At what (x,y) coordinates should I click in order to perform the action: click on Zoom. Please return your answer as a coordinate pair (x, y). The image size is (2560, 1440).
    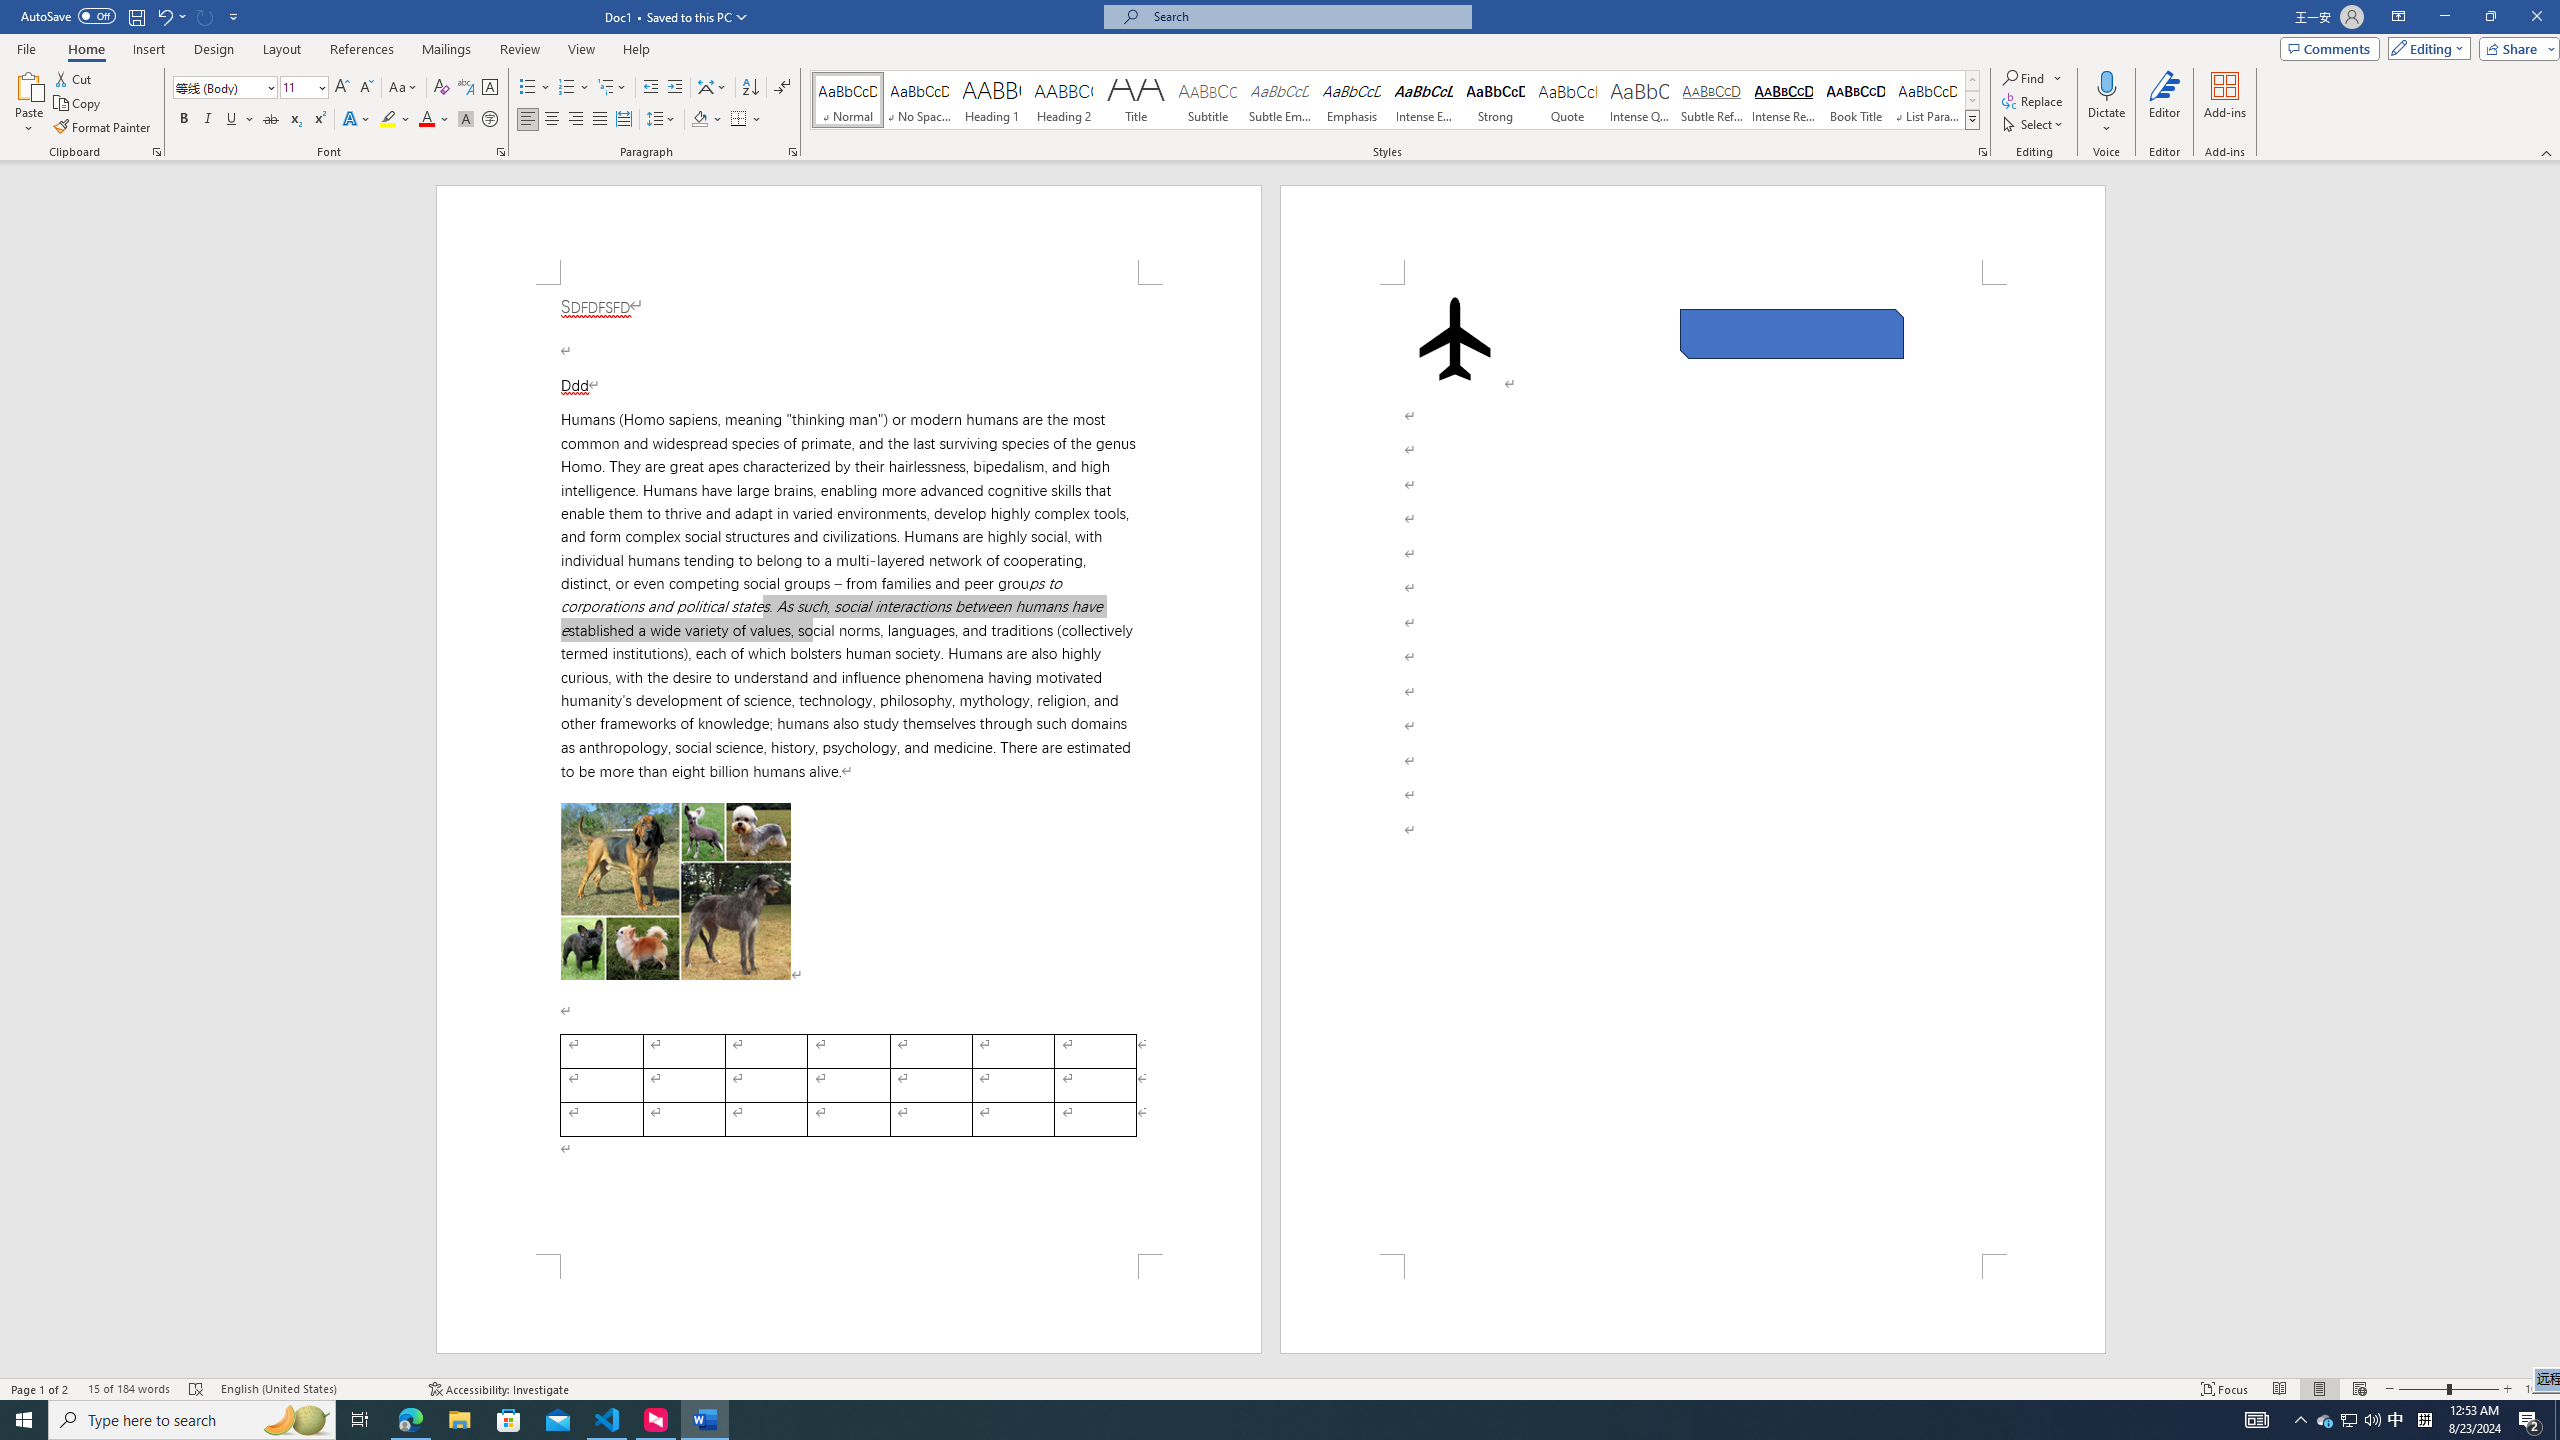
    Looking at the image, I should click on (2448, 1389).